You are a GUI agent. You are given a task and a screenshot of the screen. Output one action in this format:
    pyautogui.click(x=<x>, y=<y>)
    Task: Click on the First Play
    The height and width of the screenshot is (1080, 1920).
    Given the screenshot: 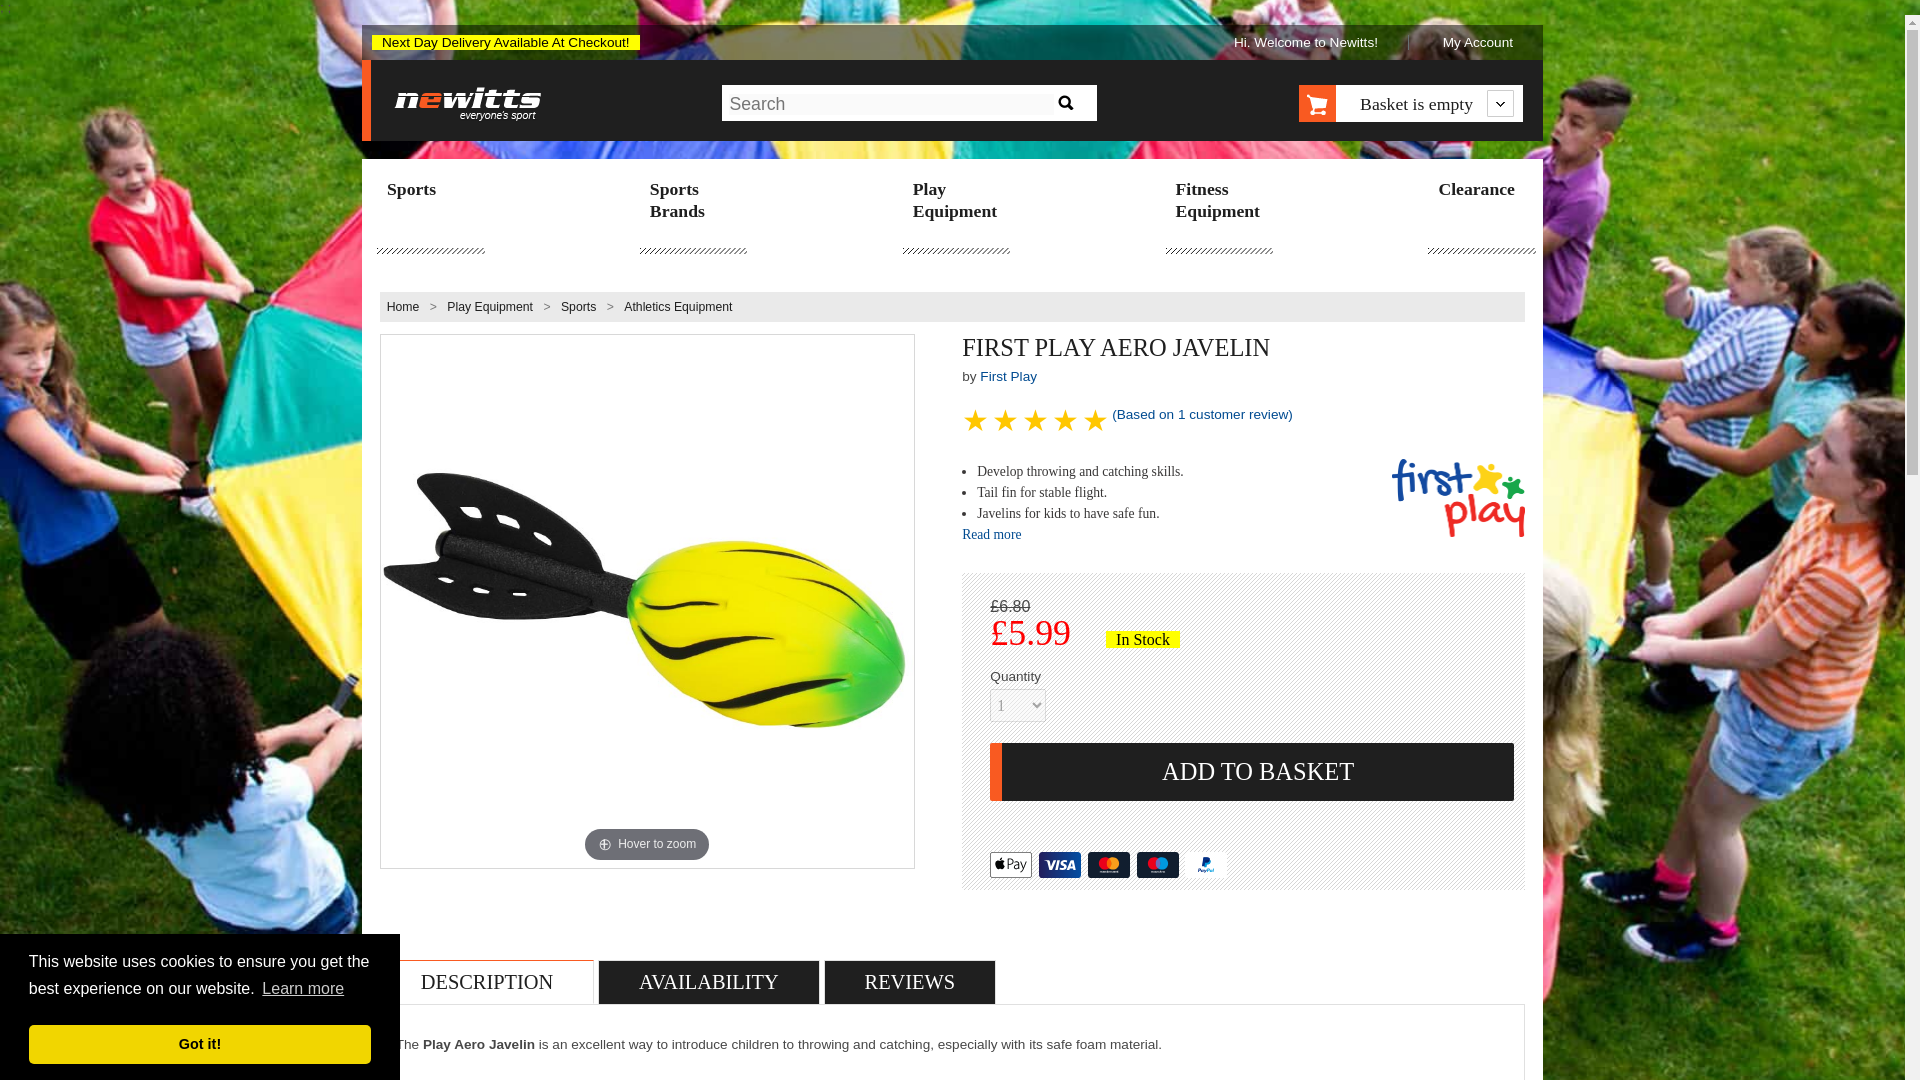 What is the action you would take?
    pyautogui.click(x=1008, y=376)
    